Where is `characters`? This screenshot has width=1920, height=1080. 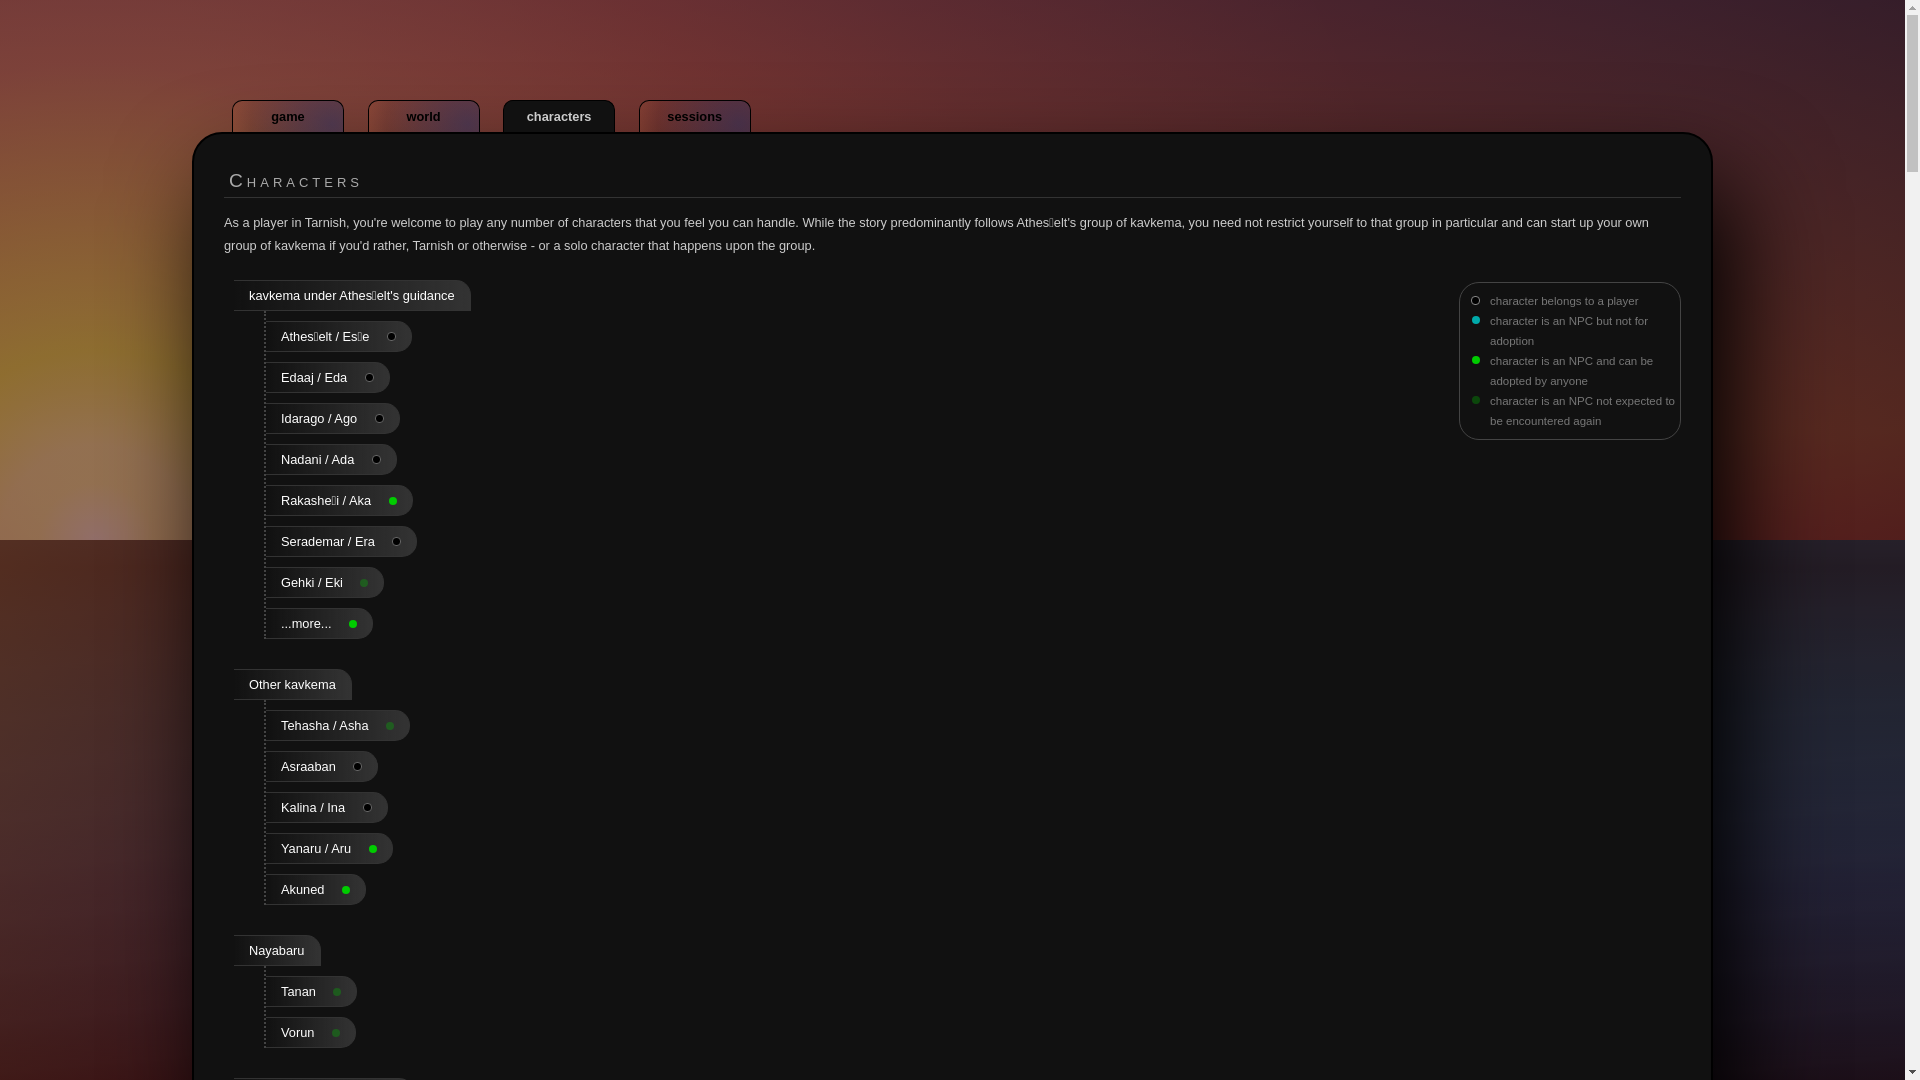 characters is located at coordinates (558, 116).